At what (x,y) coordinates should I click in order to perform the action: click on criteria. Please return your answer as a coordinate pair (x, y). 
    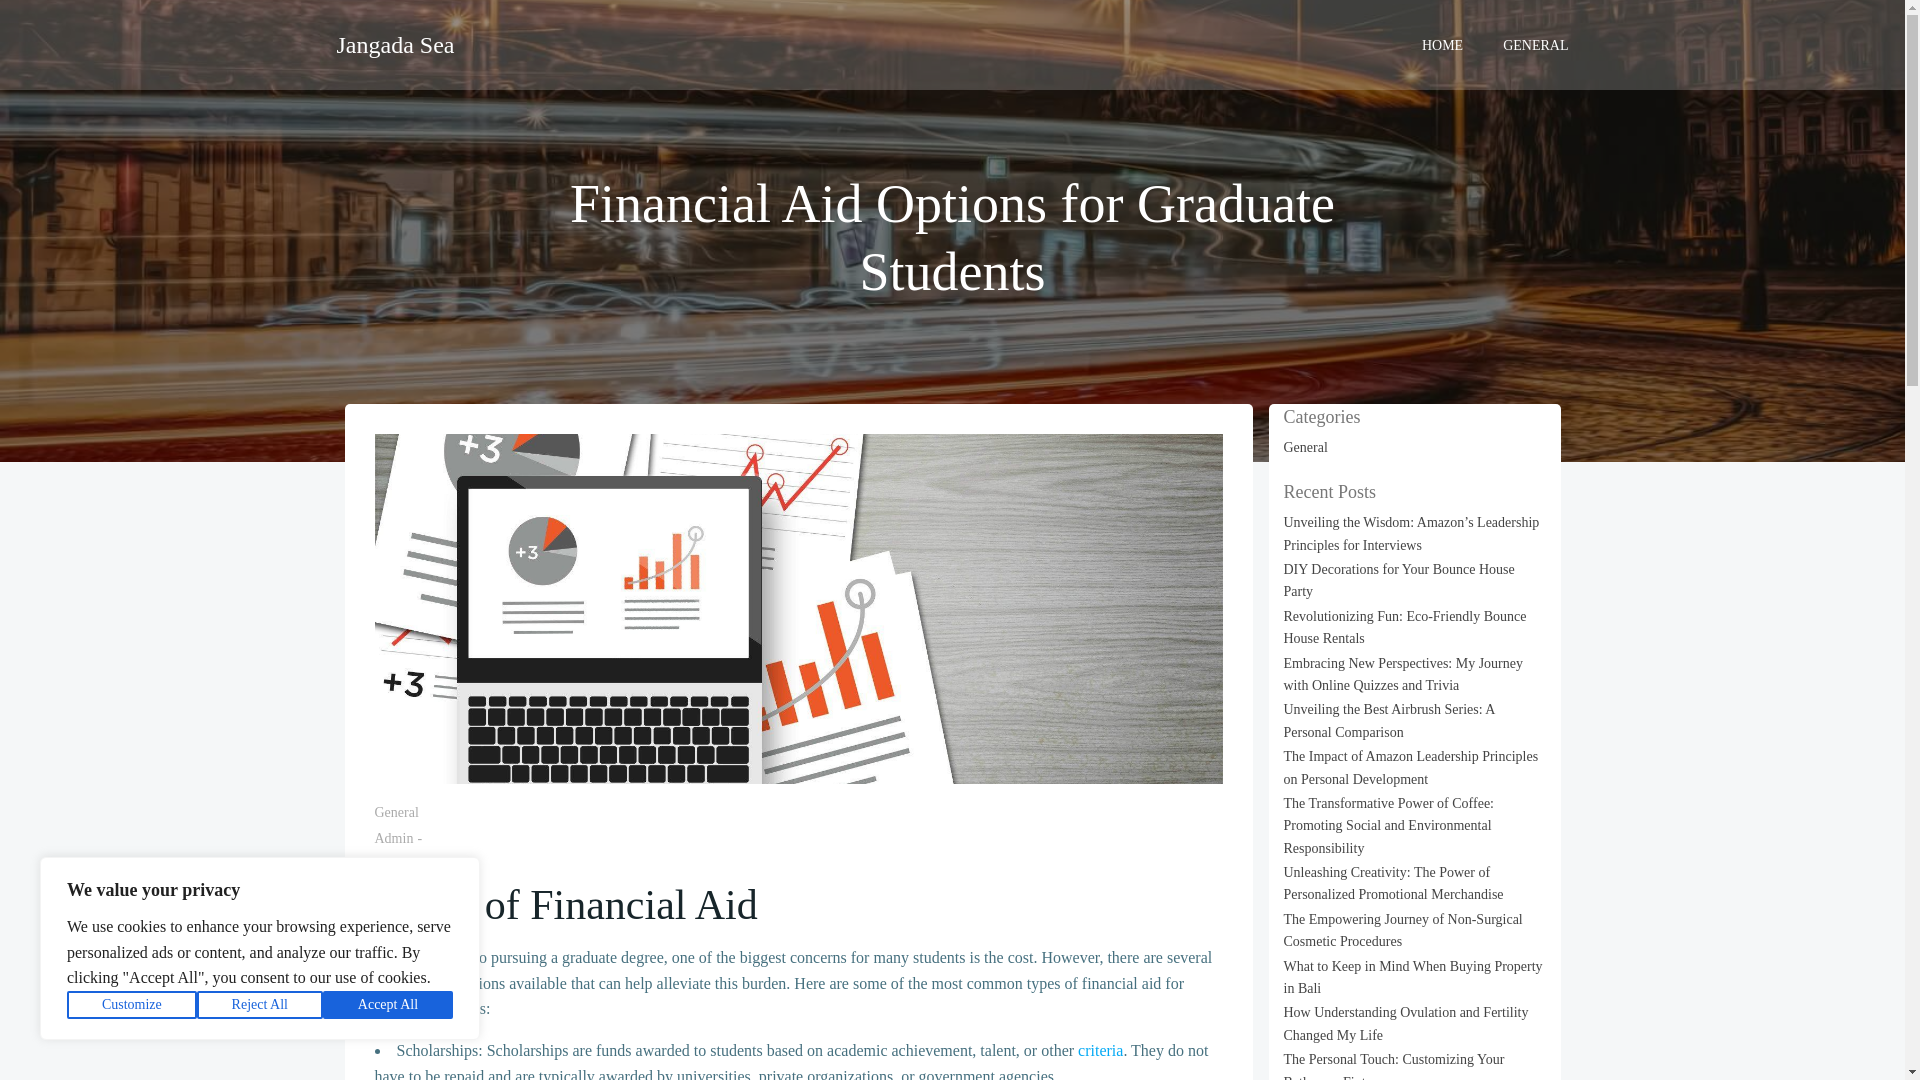
    Looking at the image, I should click on (1100, 1050).